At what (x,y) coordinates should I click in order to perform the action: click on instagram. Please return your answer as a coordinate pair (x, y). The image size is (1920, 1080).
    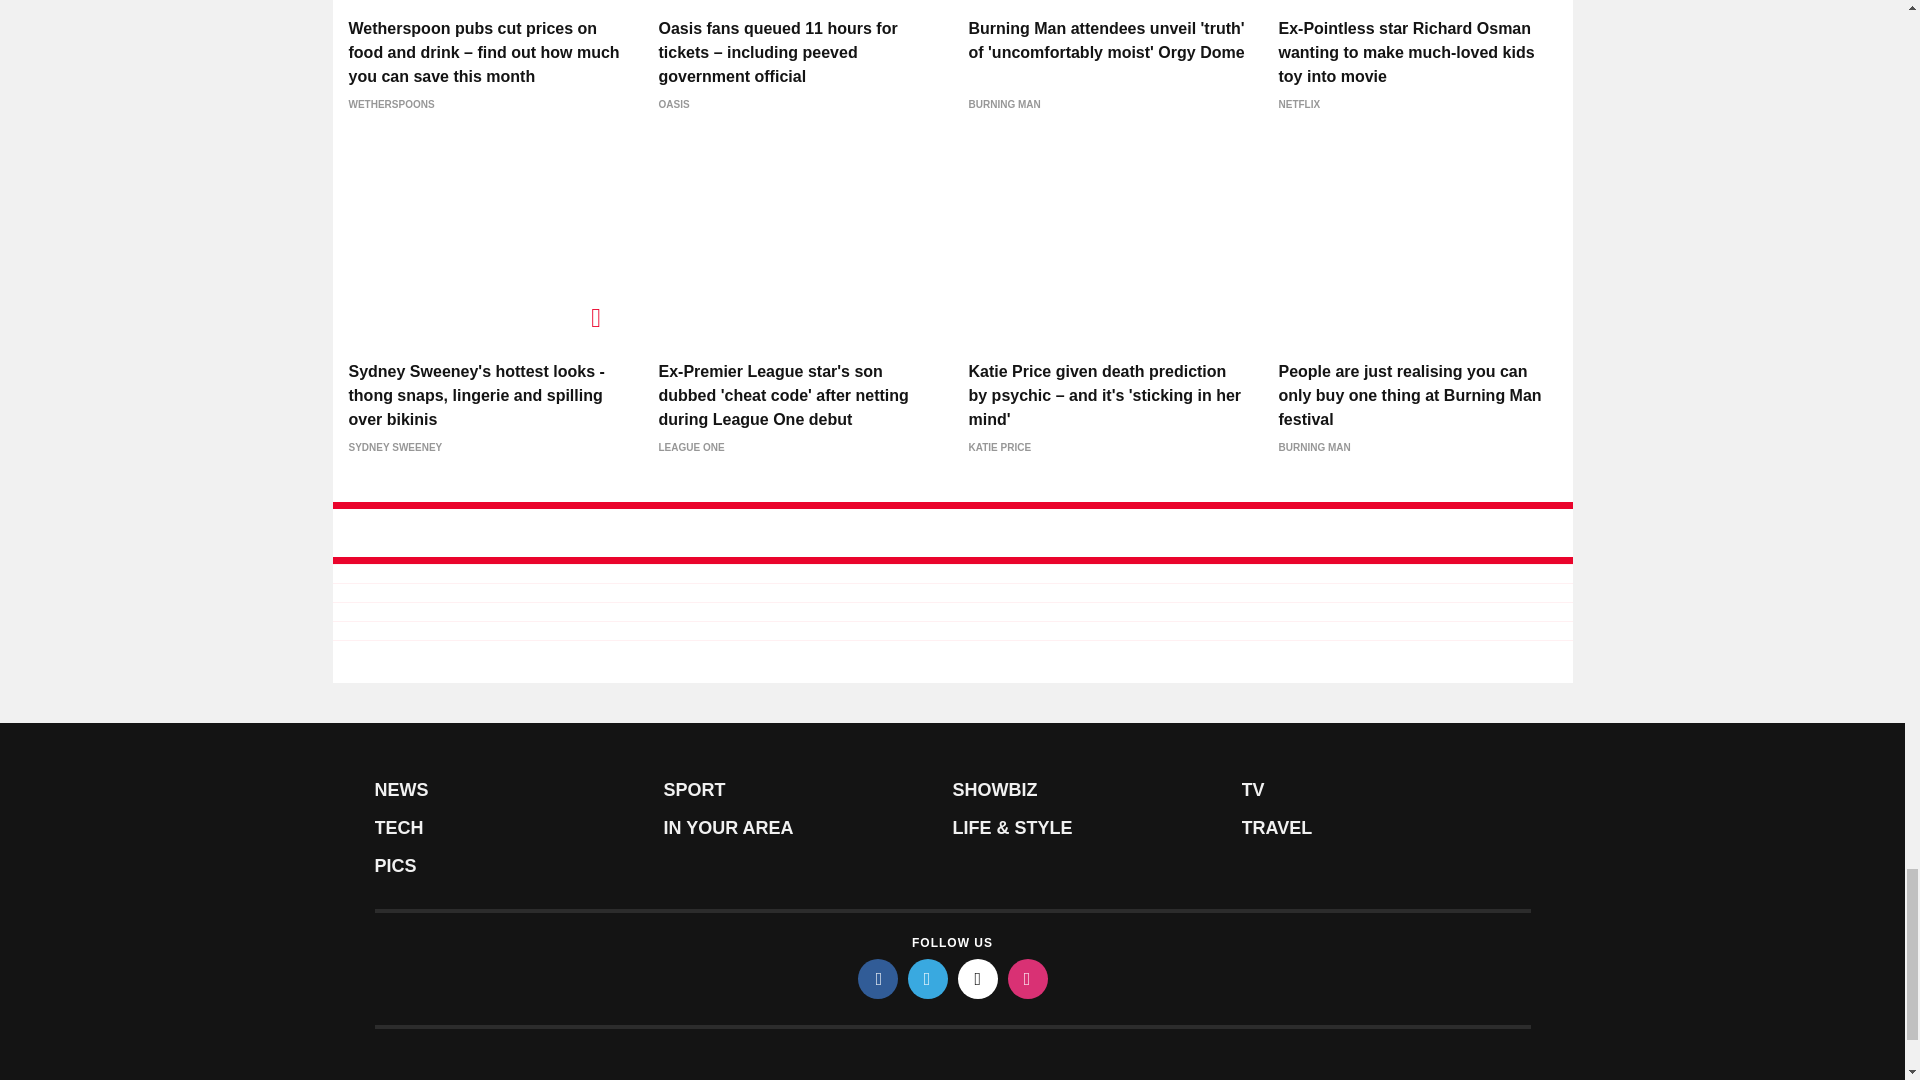
    Looking at the image, I should click on (1028, 979).